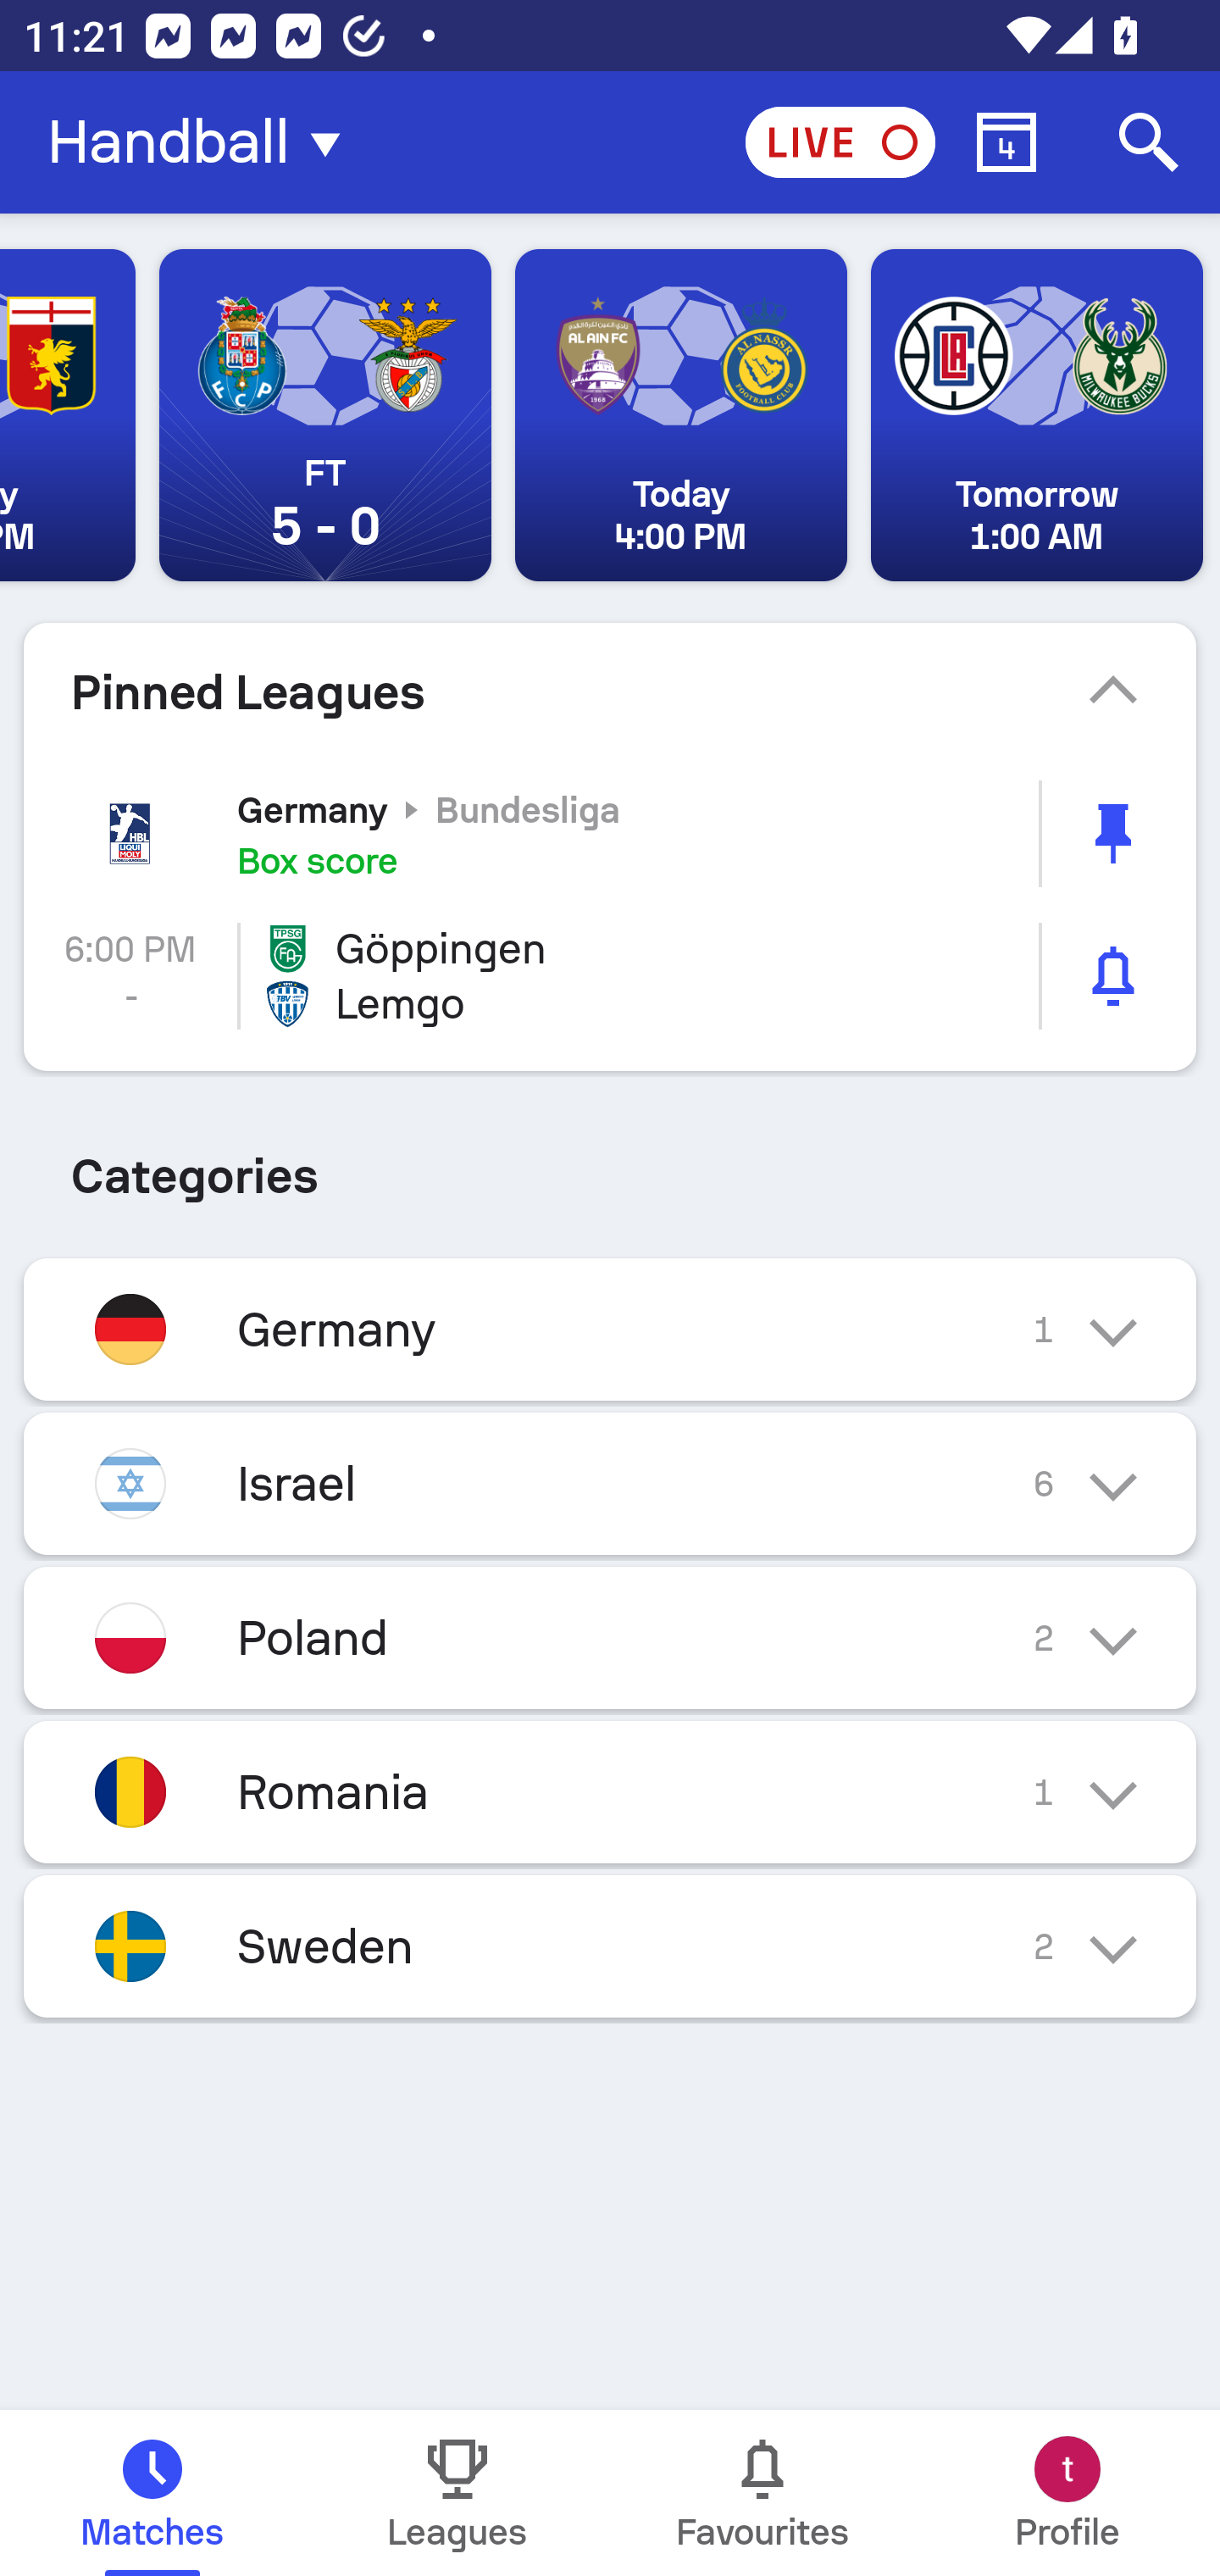 The height and width of the screenshot is (2576, 1220). What do you see at coordinates (610, 1946) in the screenshot?
I see `Sweden 2` at bounding box center [610, 1946].